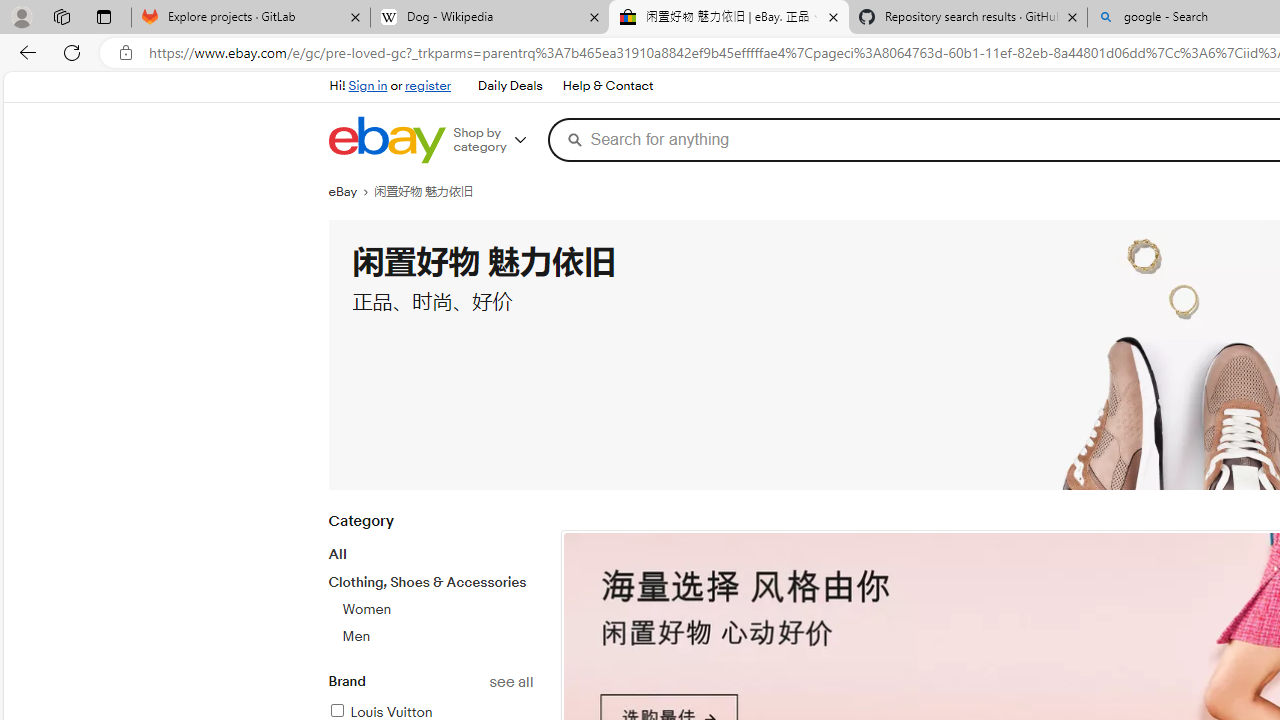 The width and height of the screenshot is (1280, 720). Describe the element at coordinates (510, 86) in the screenshot. I see `Daily Deals` at that location.